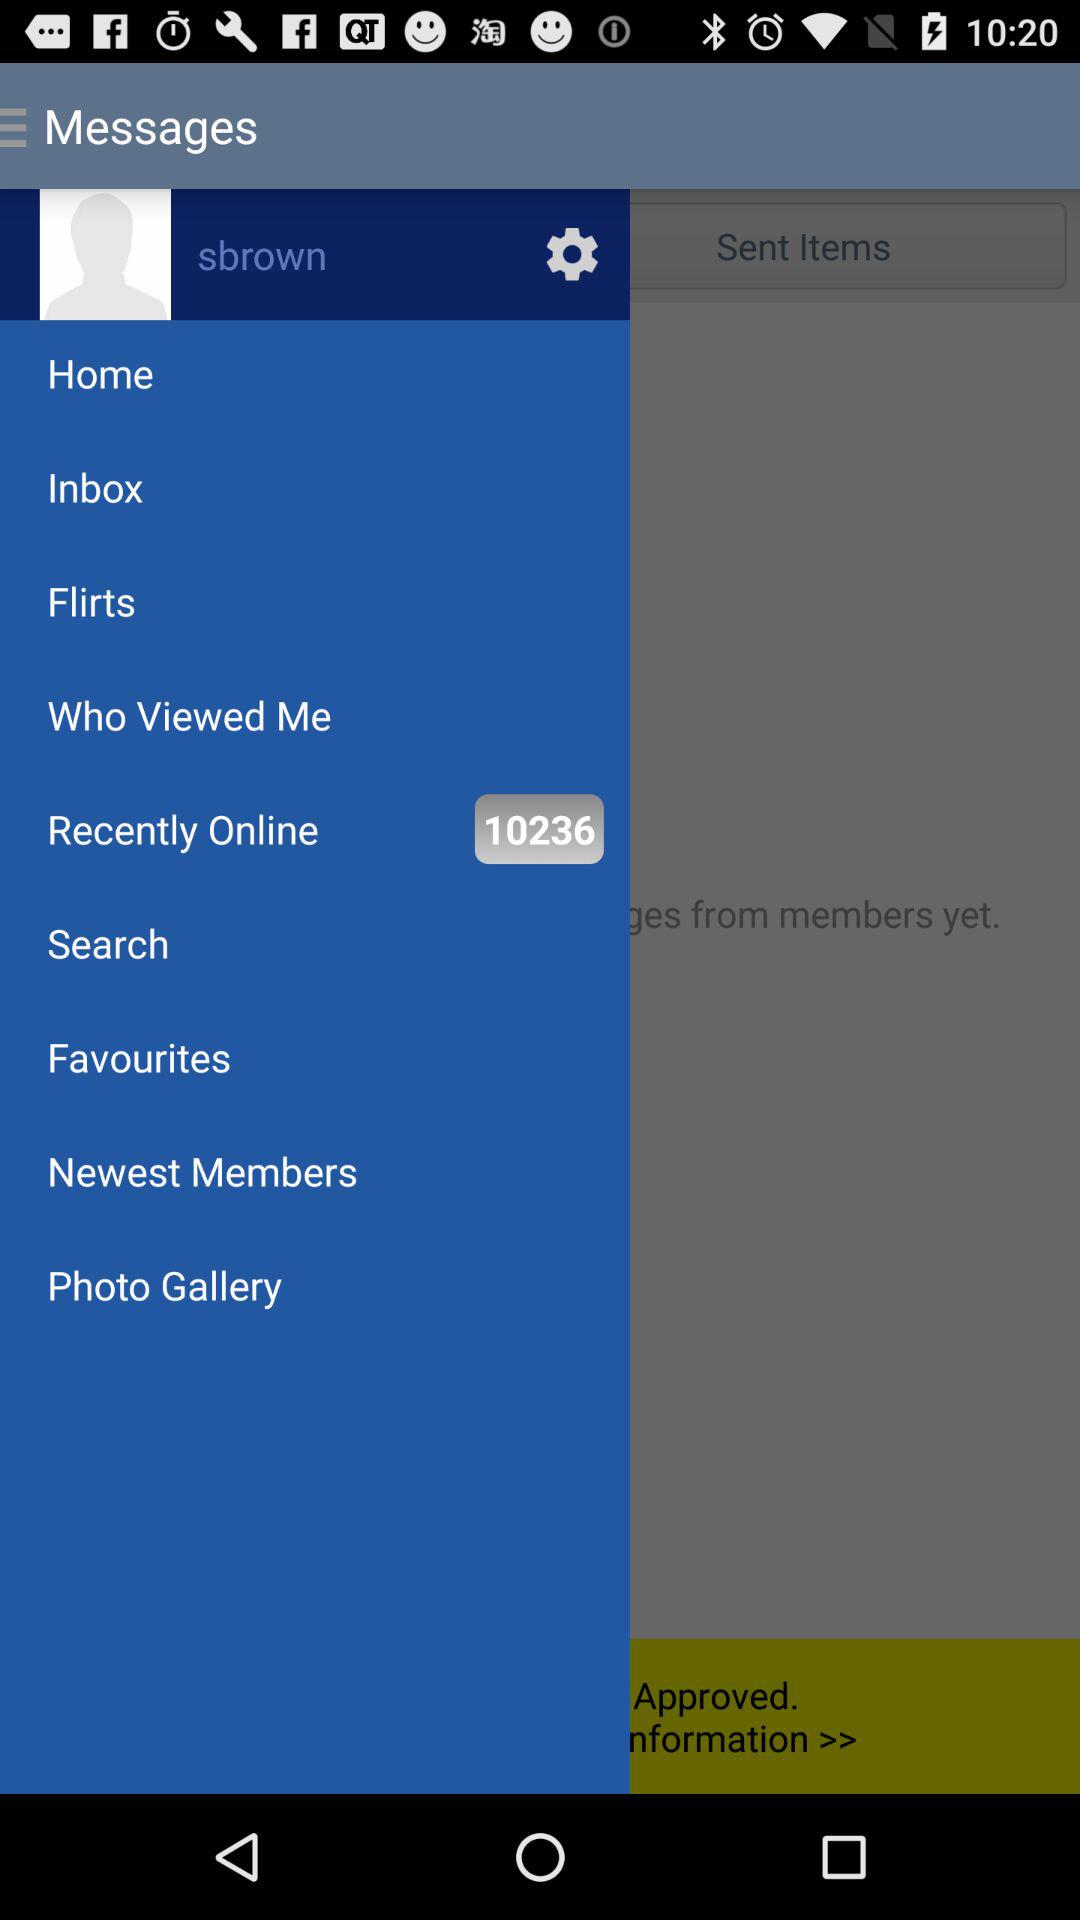  What do you see at coordinates (538, 828) in the screenshot?
I see `tap item next to the recently online` at bounding box center [538, 828].